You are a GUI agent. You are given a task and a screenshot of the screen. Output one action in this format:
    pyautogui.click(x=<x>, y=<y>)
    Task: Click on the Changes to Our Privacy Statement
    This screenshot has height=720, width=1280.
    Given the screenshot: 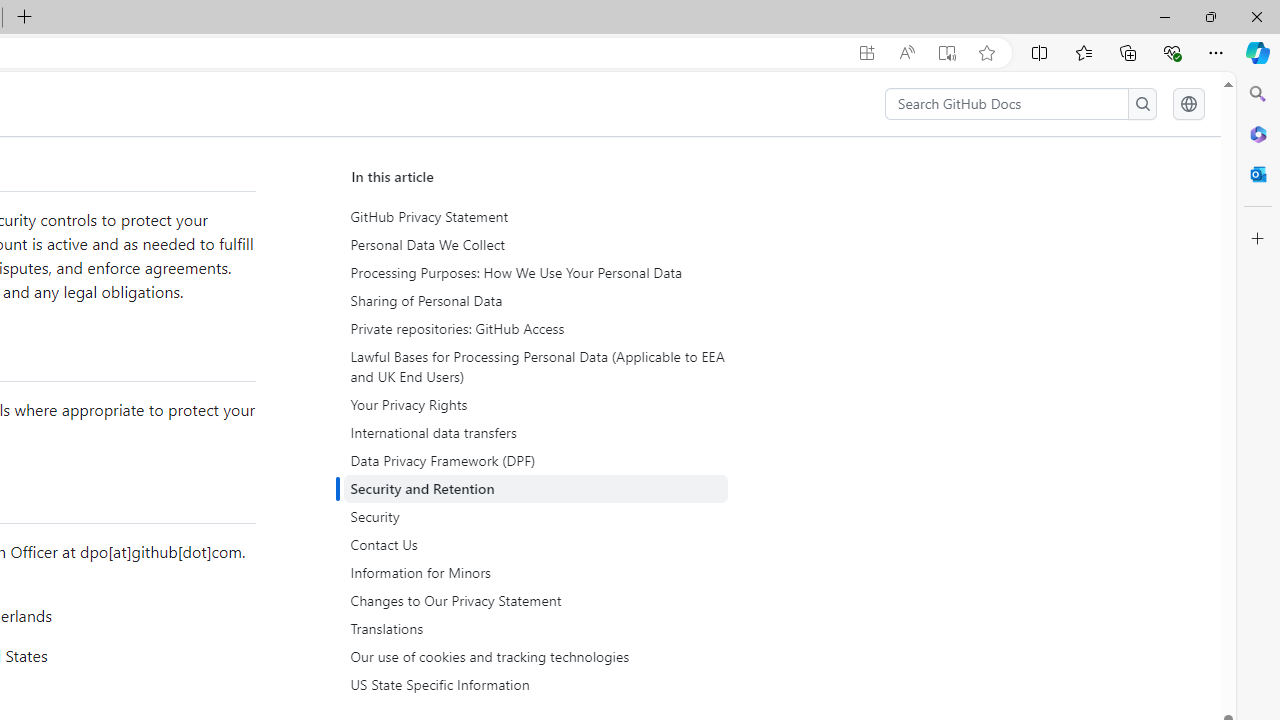 What is the action you would take?
    pyautogui.click(x=538, y=600)
    